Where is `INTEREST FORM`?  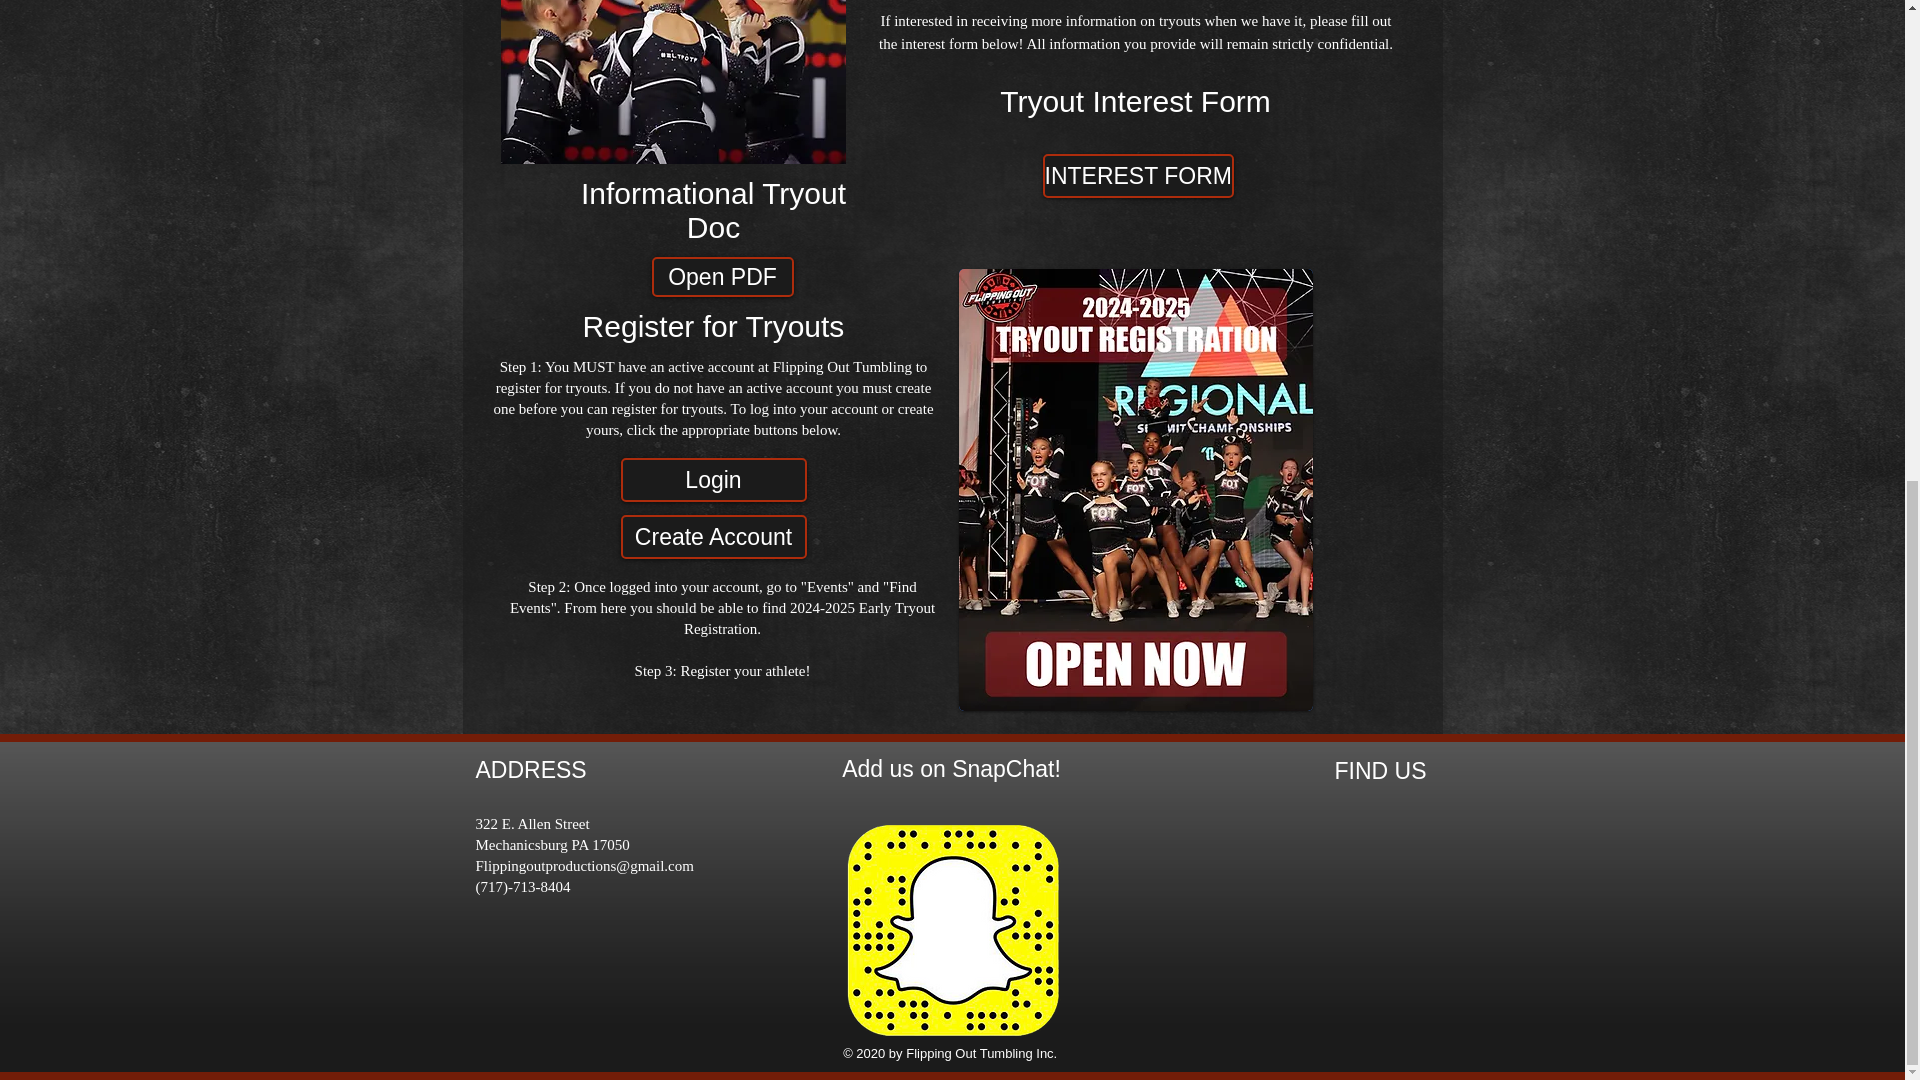
INTEREST FORM is located at coordinates (1137, 176).